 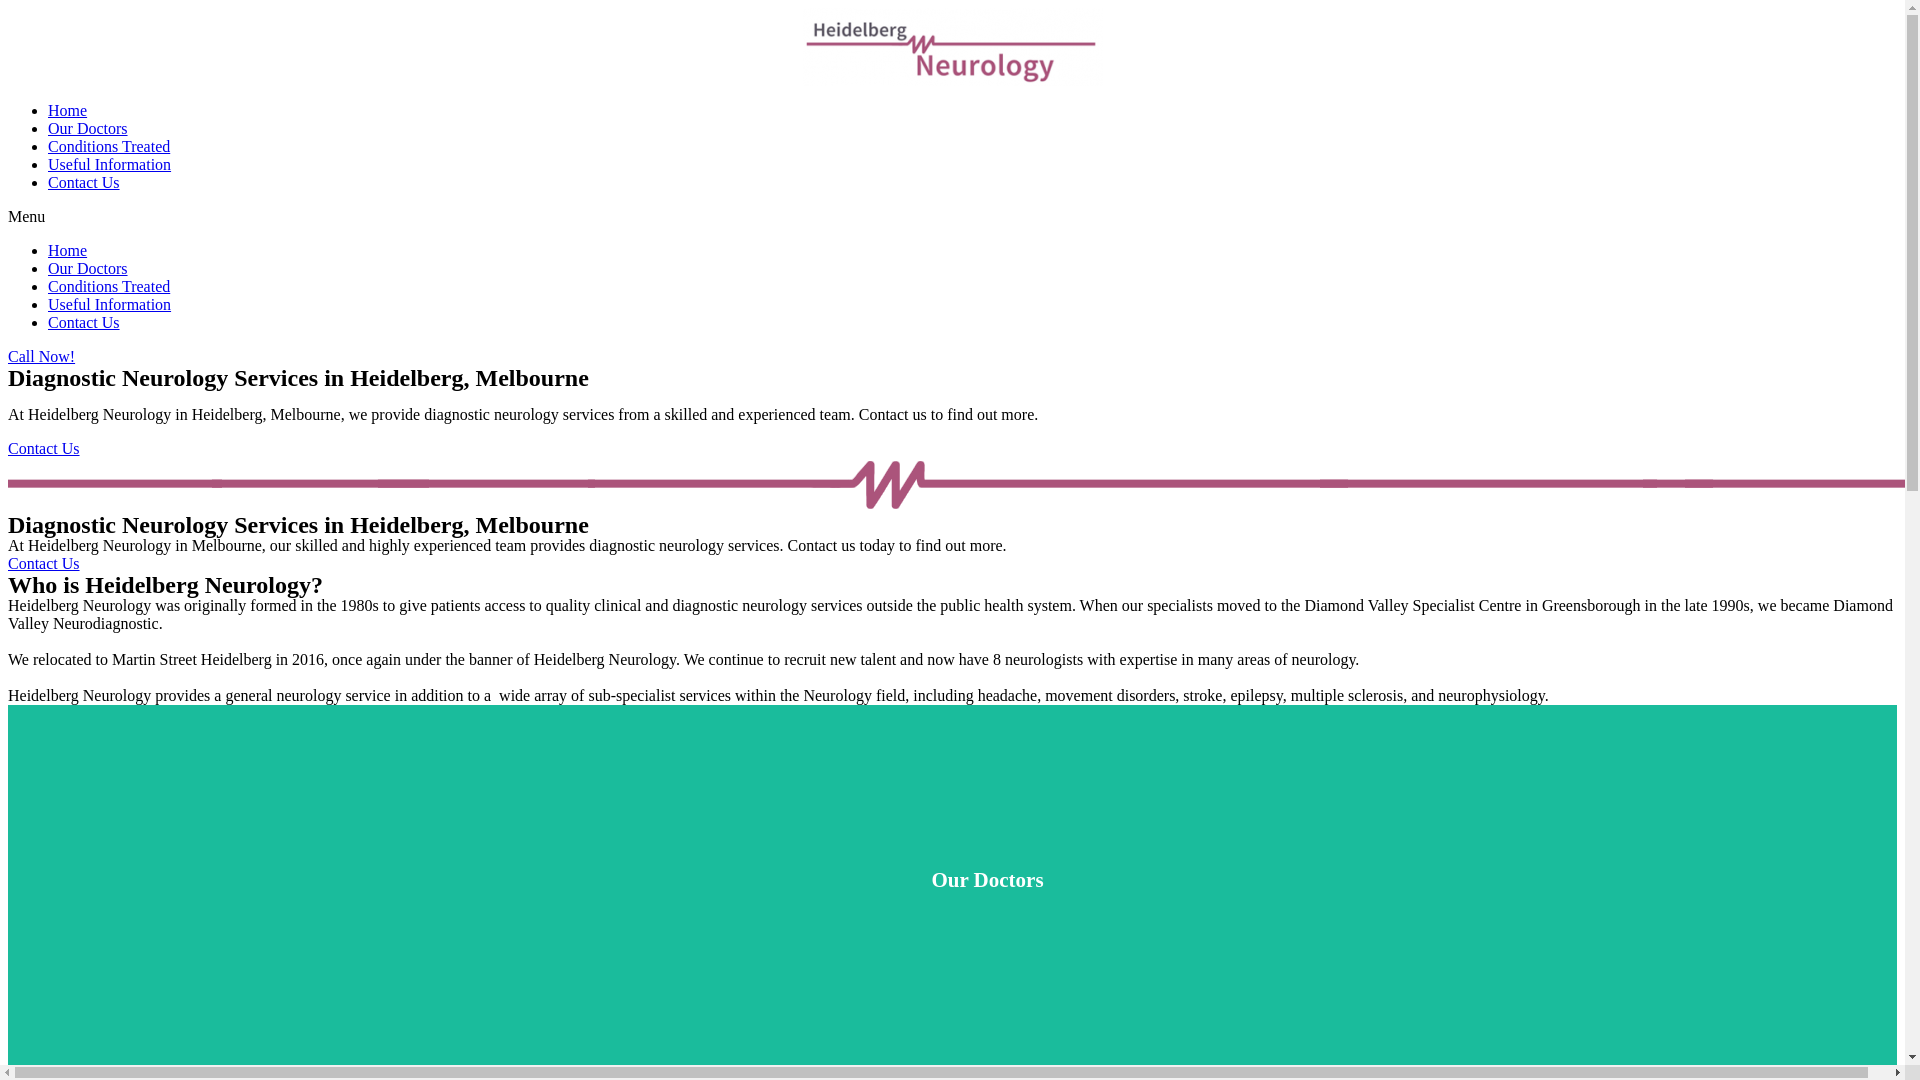 I want to click on Home, so click(x=68, y=110).